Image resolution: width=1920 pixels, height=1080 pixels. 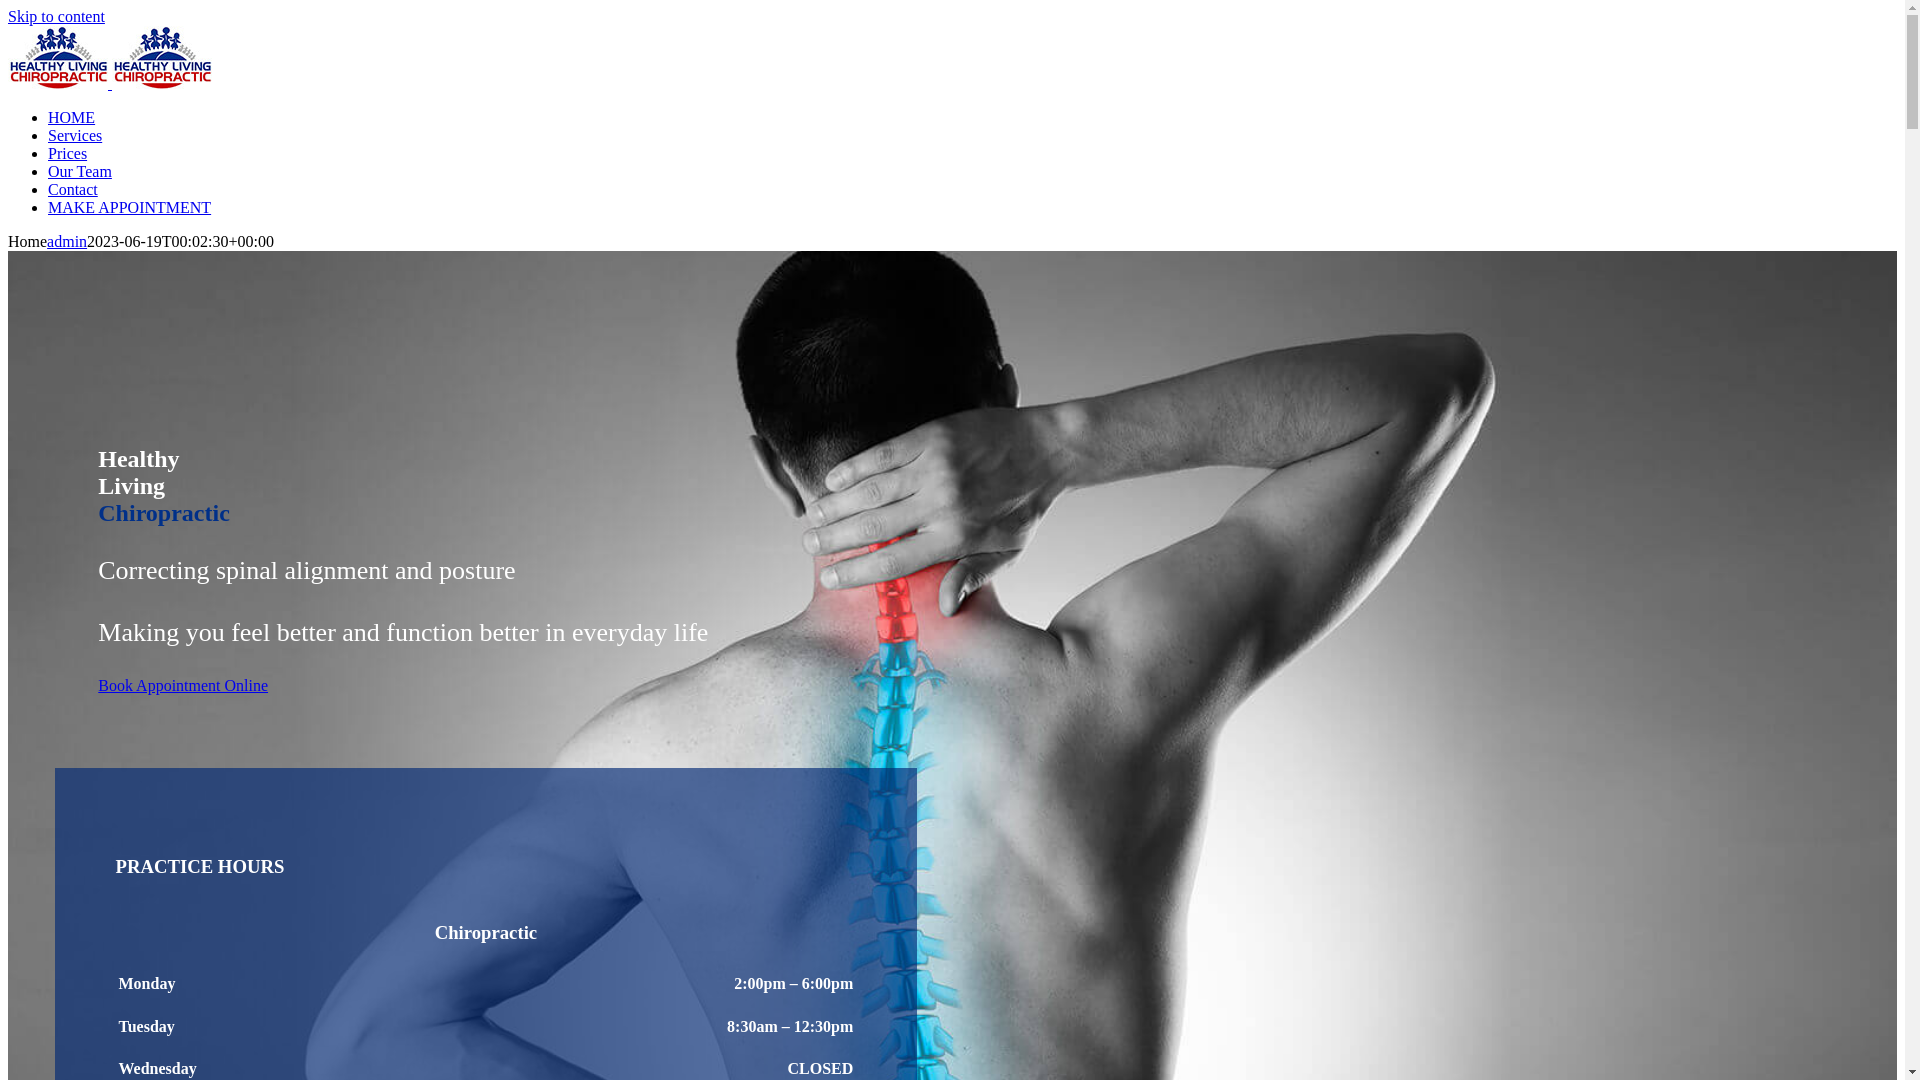 What do you see at coordinates (80, 172) in the screenshot?
I see `Our Team` at bounding box center [80, 172].